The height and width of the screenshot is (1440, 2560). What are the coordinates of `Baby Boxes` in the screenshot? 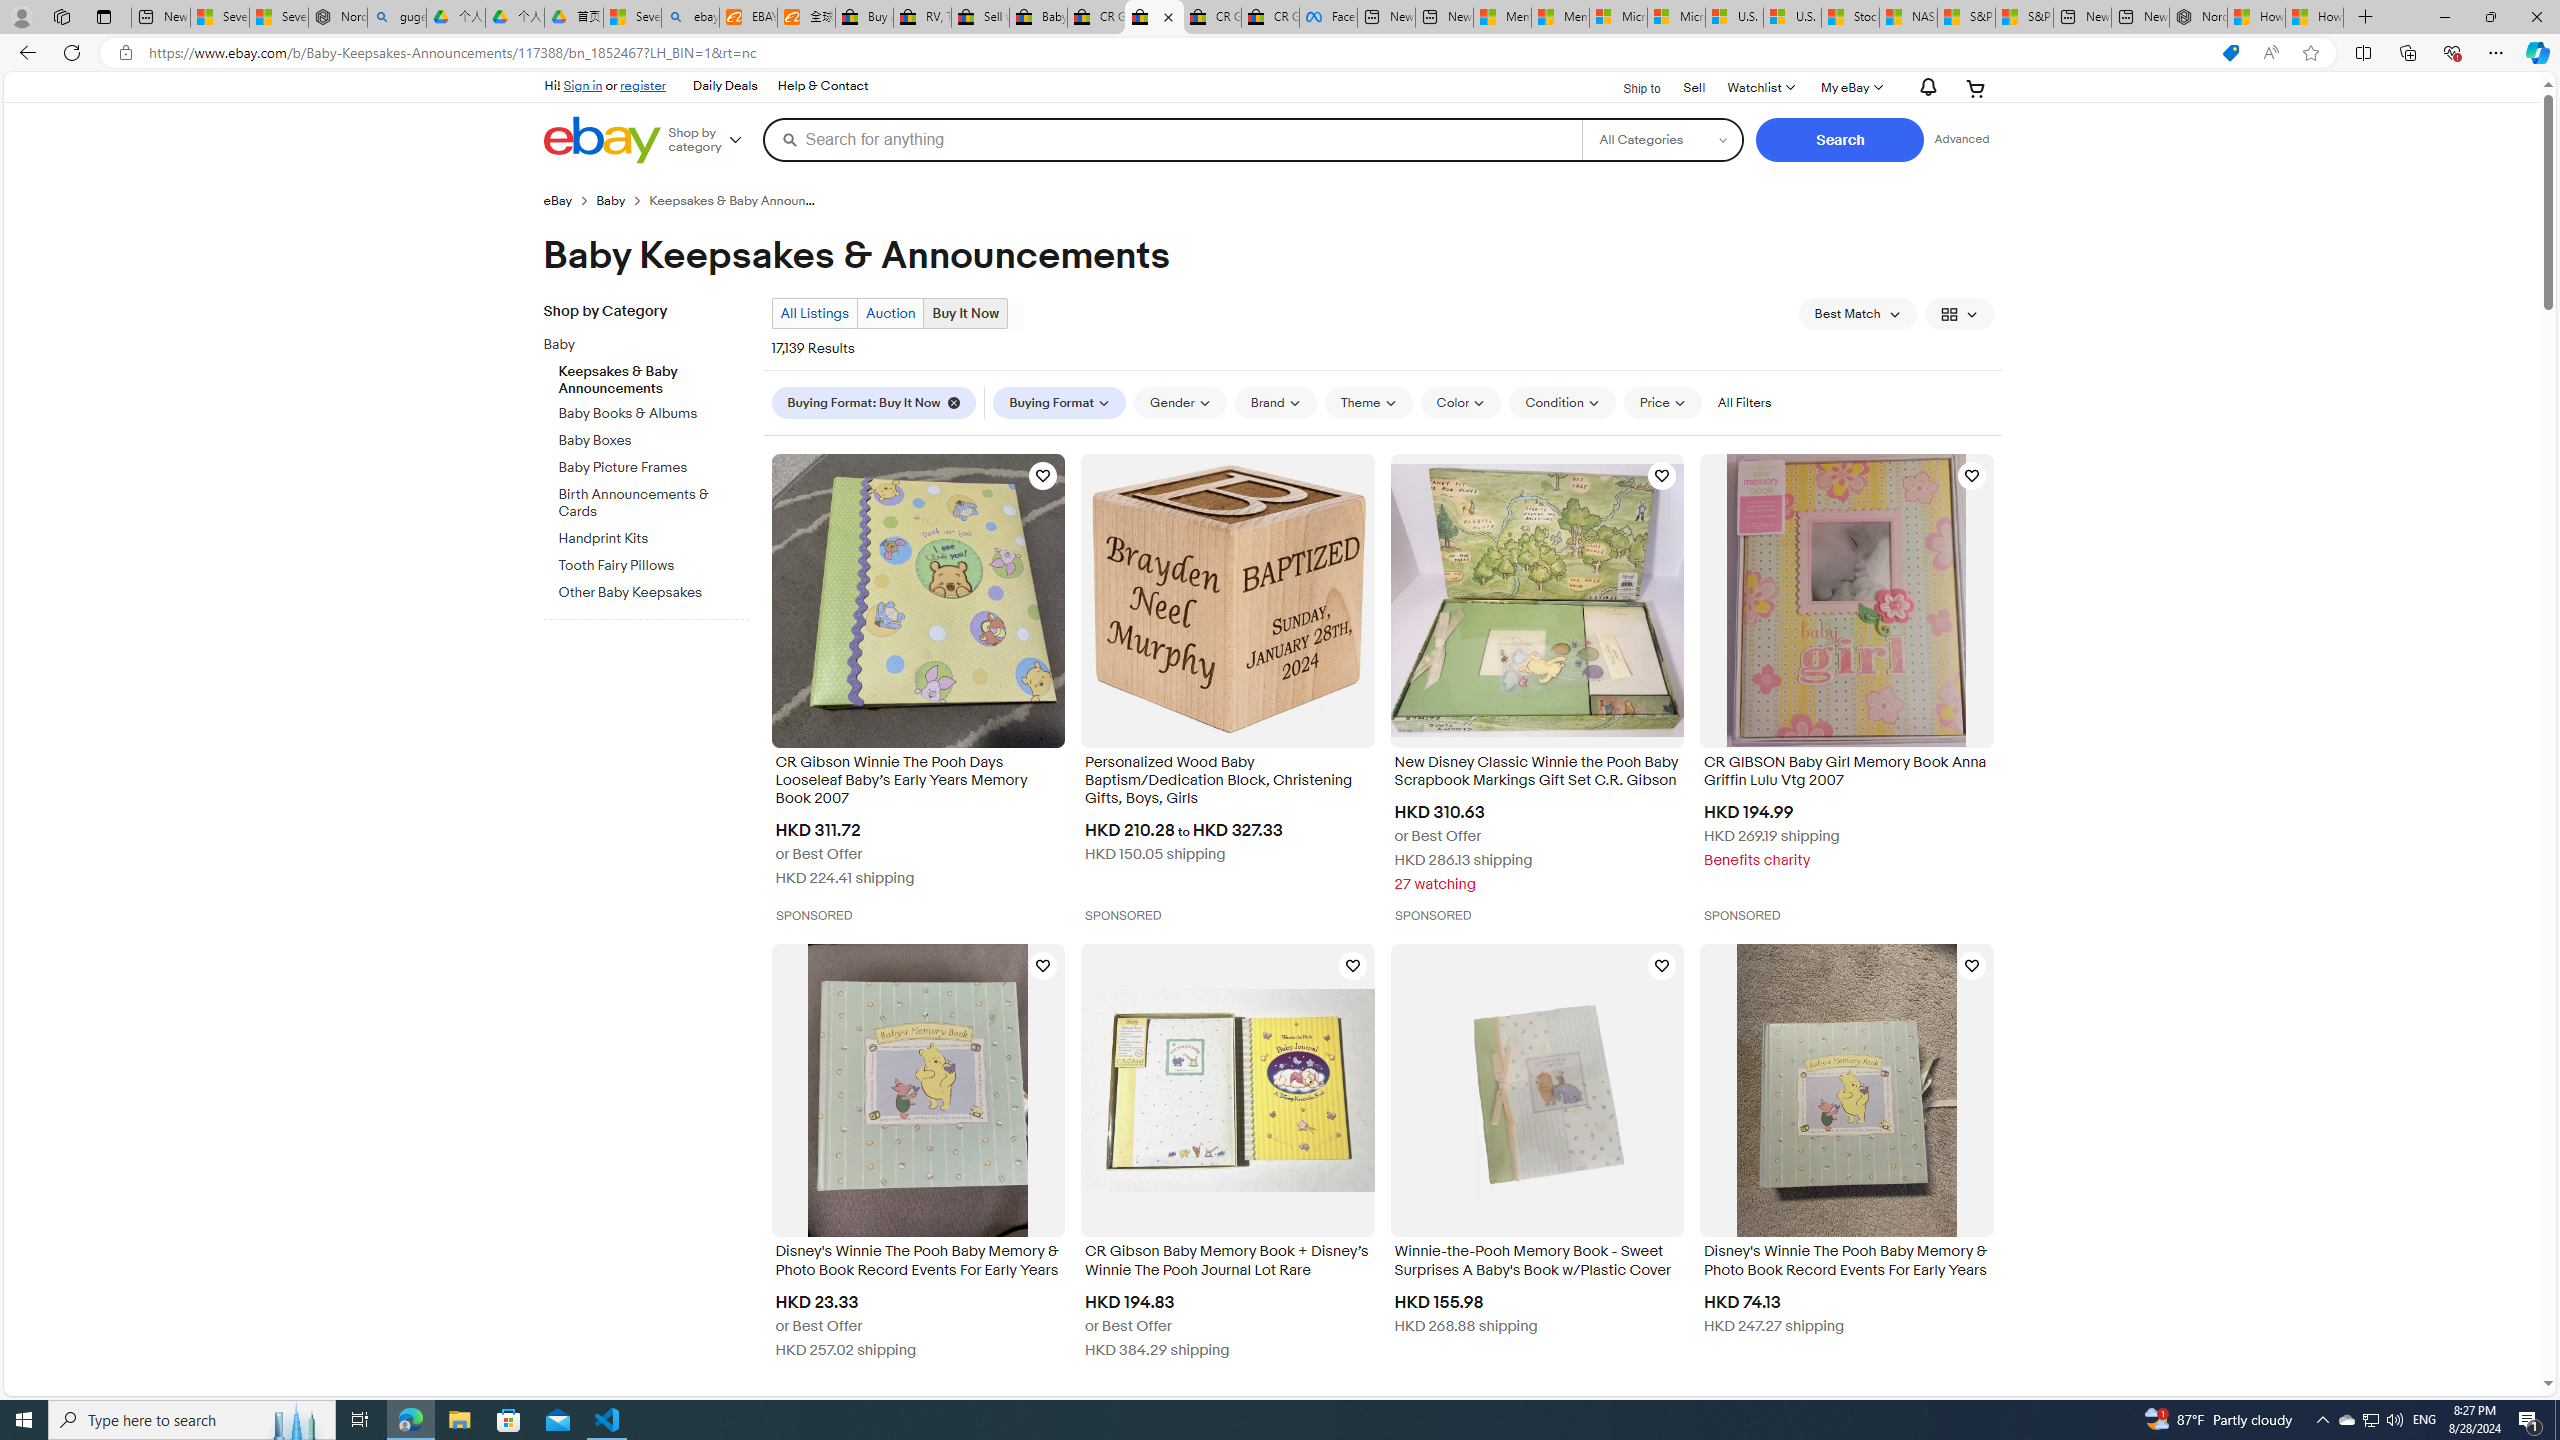 It's located at (654, 436).